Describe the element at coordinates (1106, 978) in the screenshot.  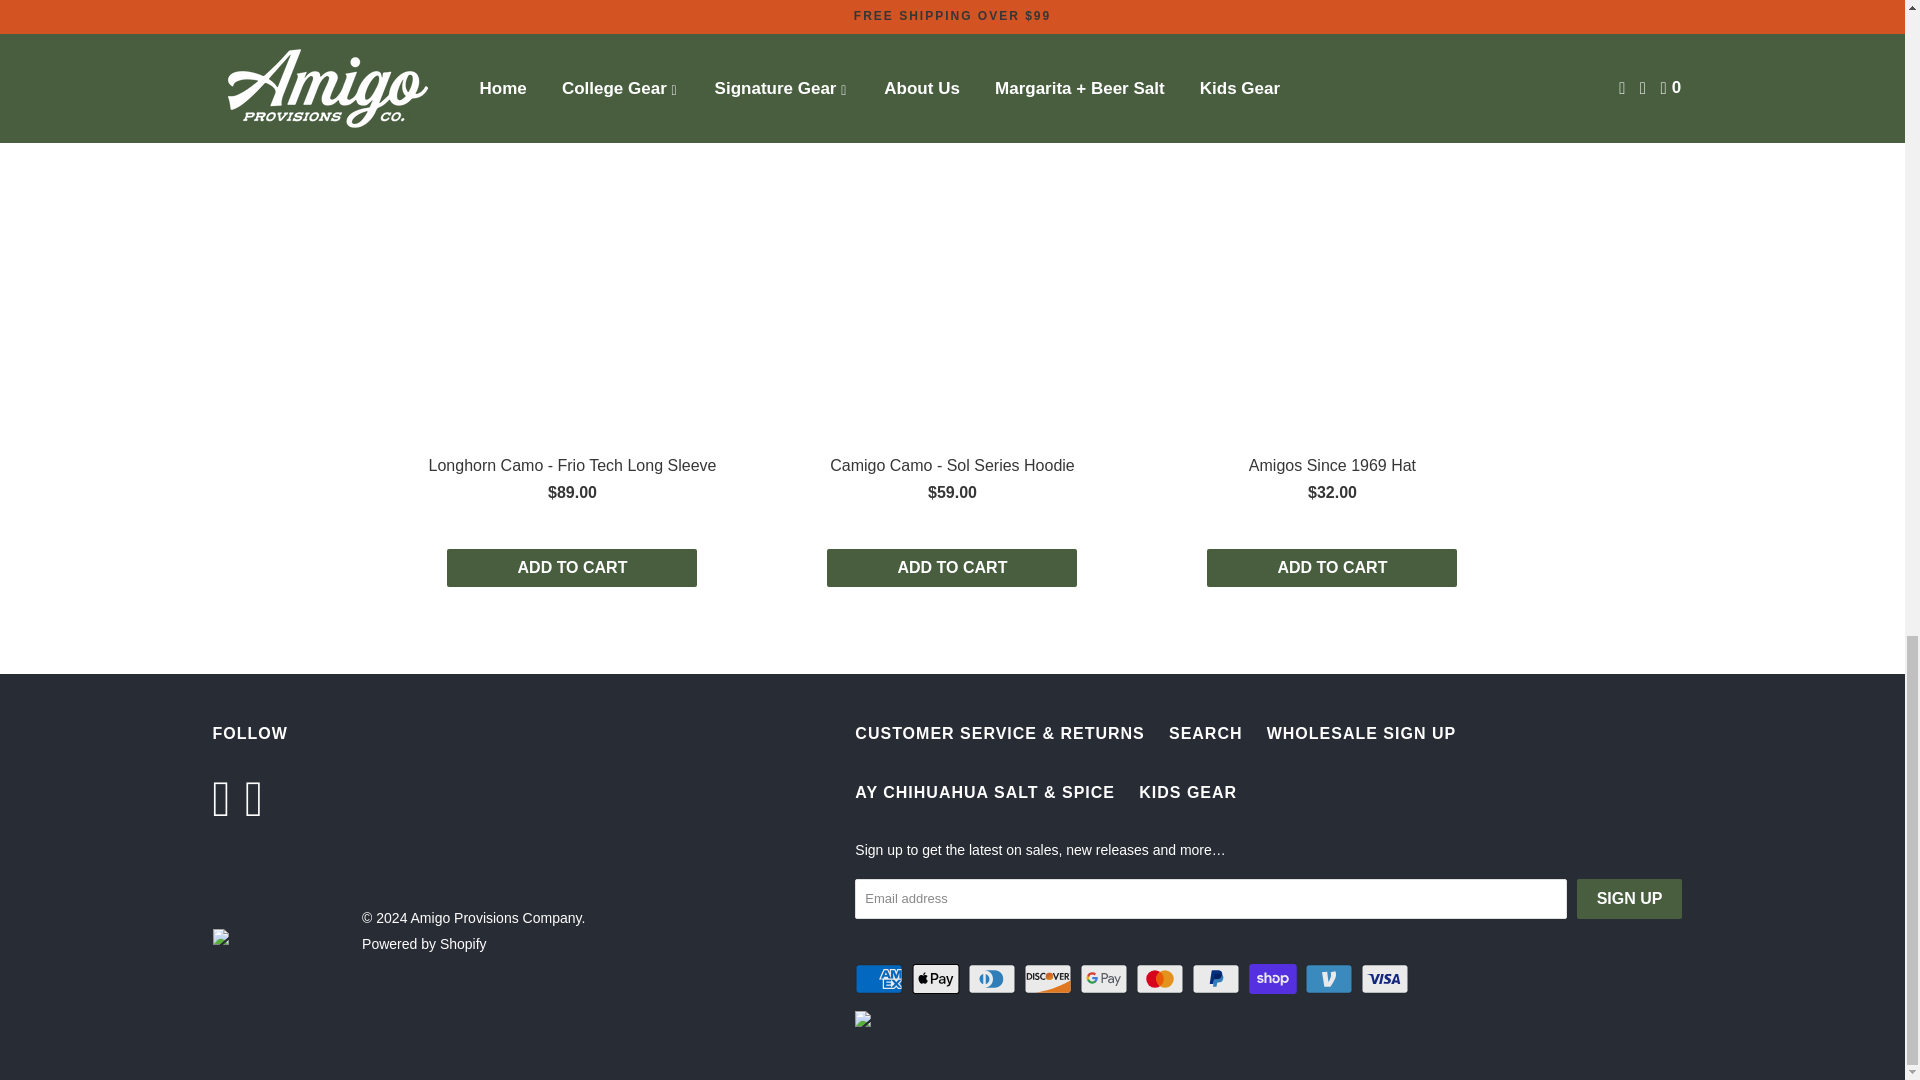
I see `Google Pay` at that location.